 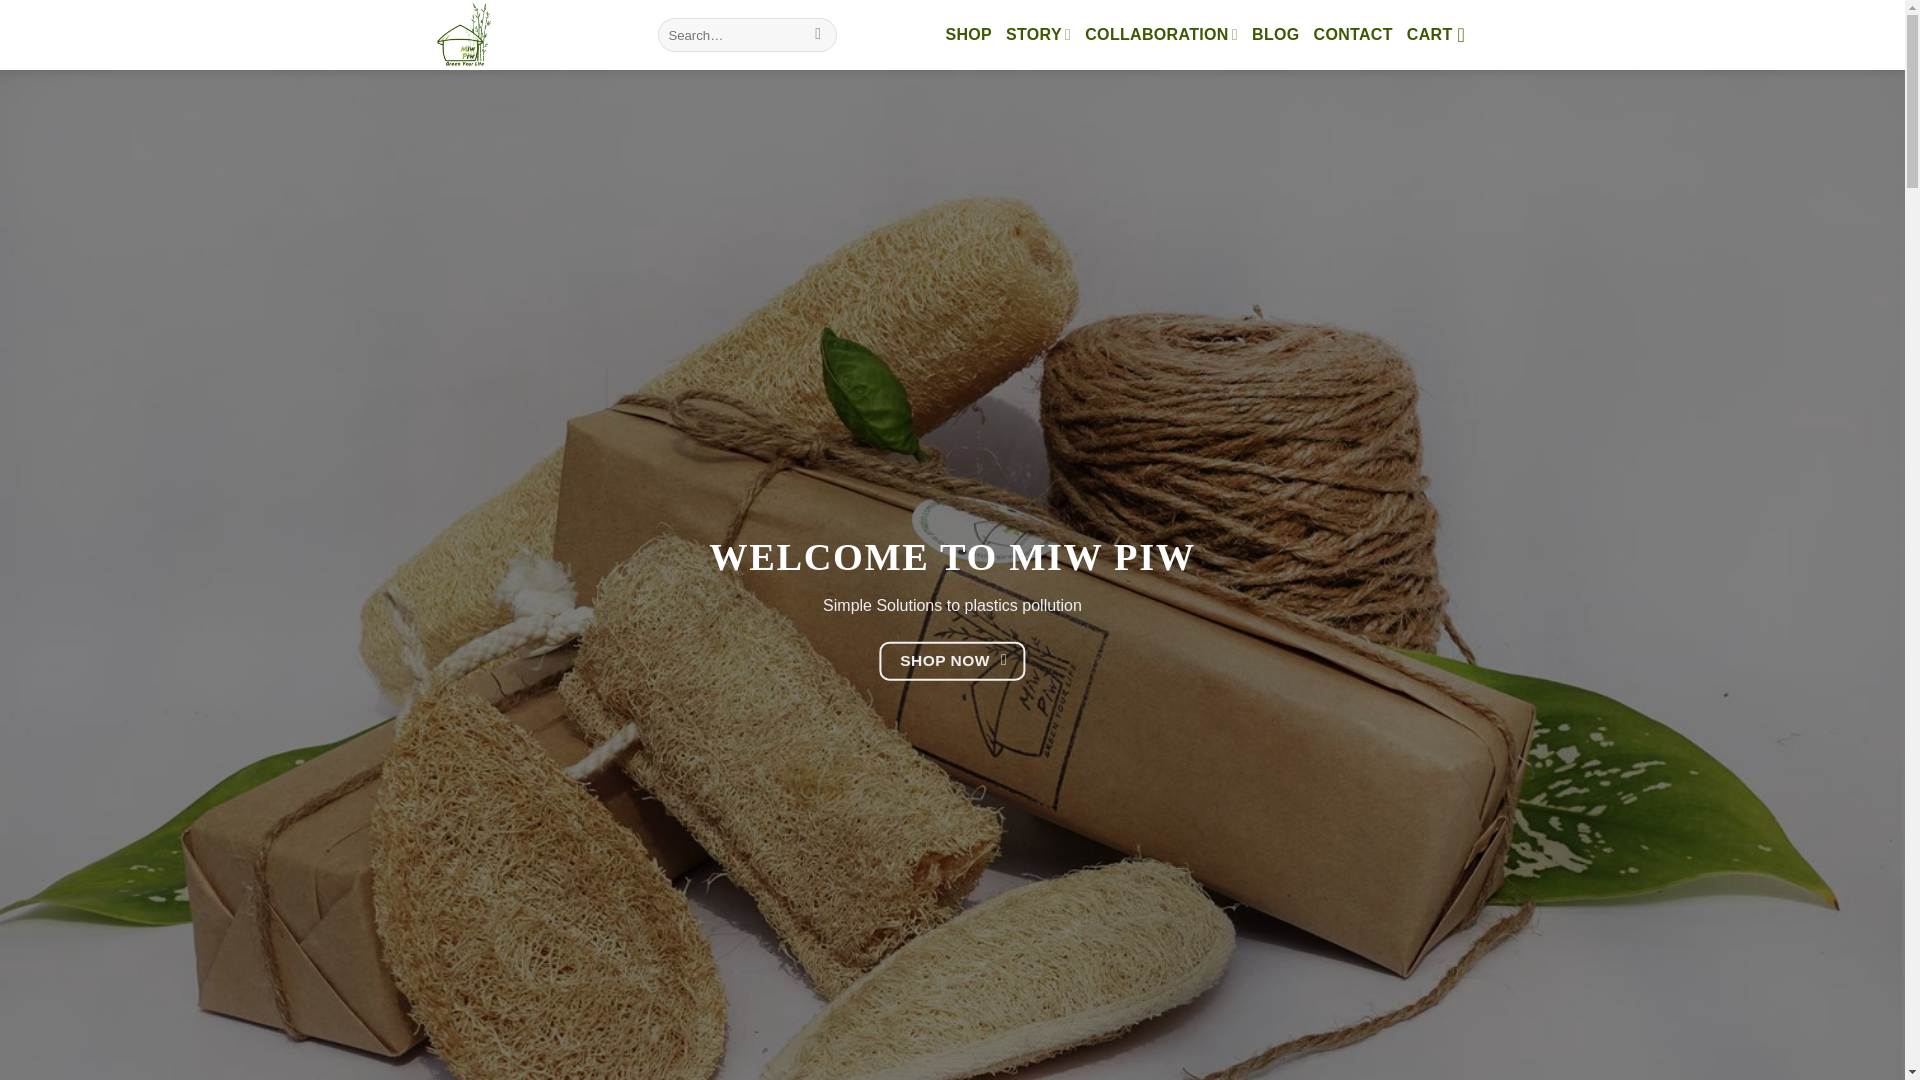 What do you see at coordinates (818, 34) in the screenshot?
I see `Search` at bounding box center [818, 34].